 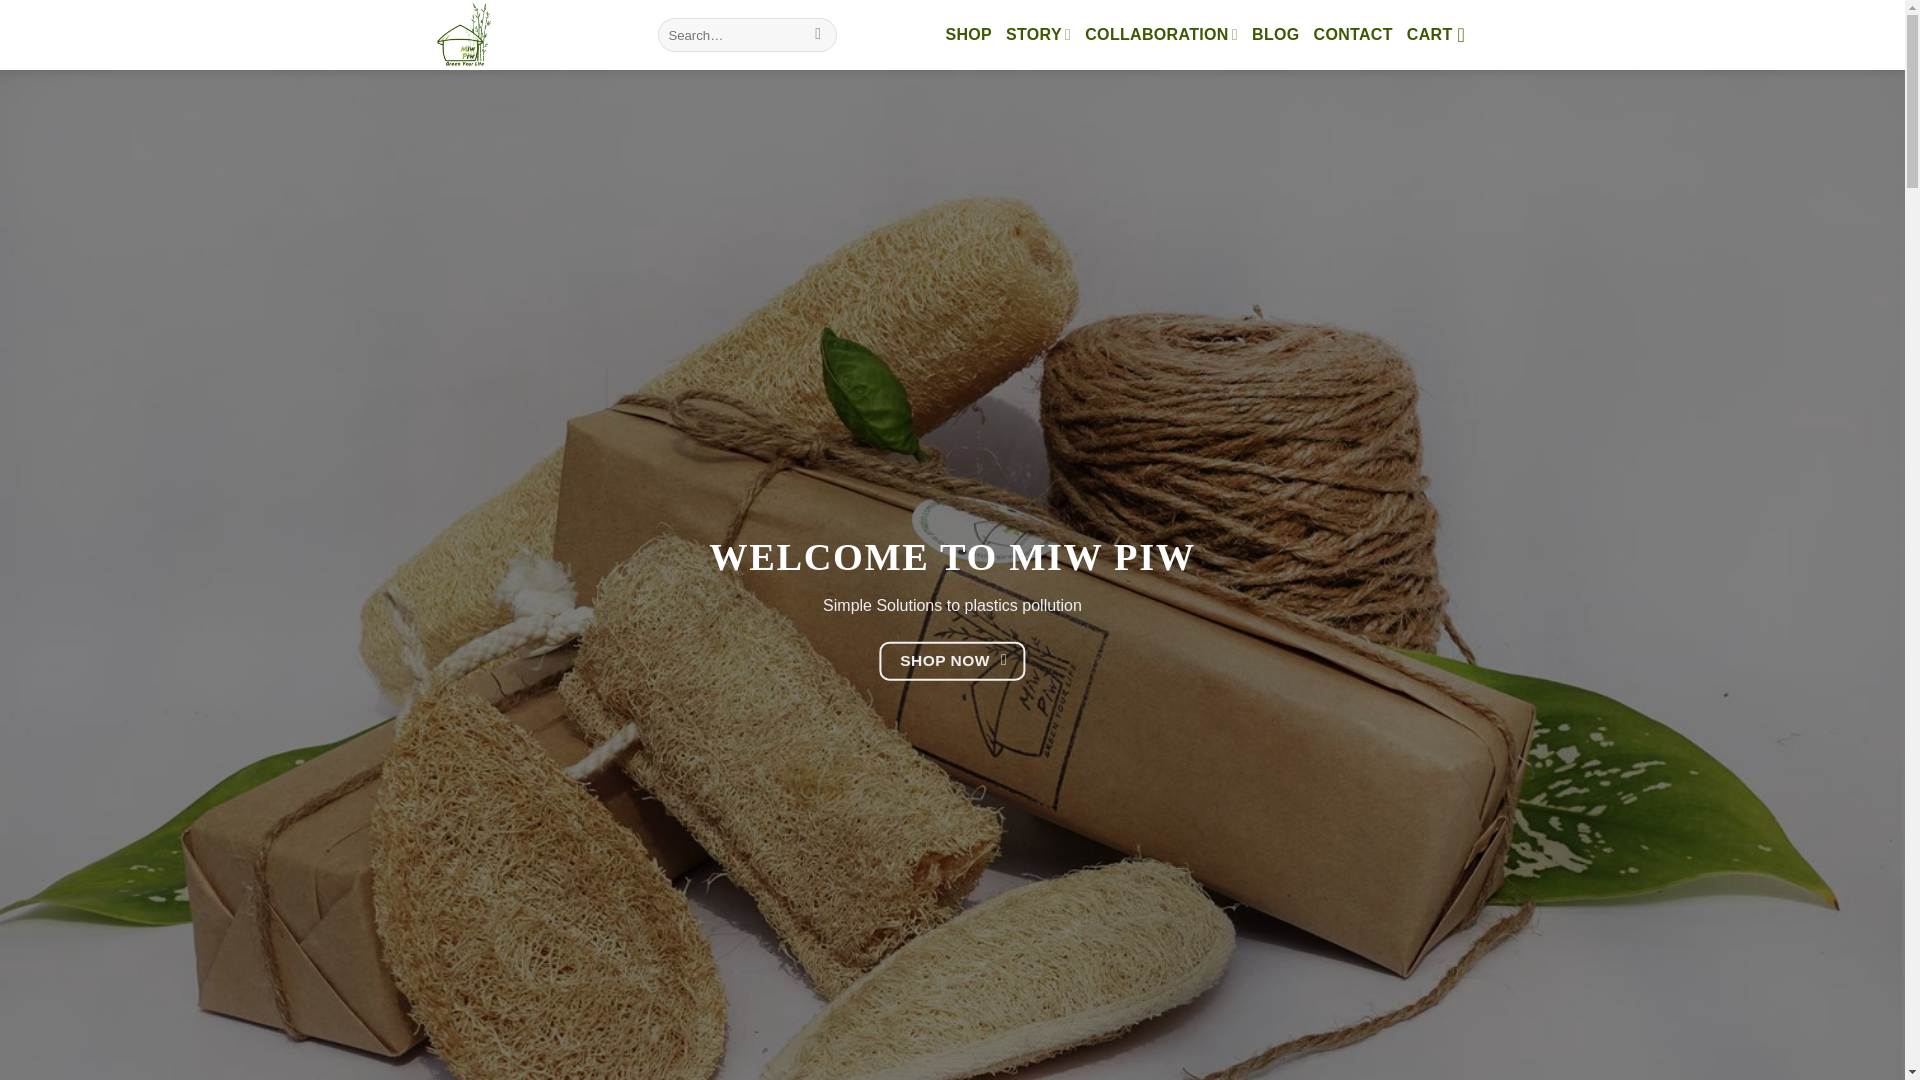 What do you see at coordinates (818, 34) in the screenshot?
I see `Search` at bounding box center [818, 34].